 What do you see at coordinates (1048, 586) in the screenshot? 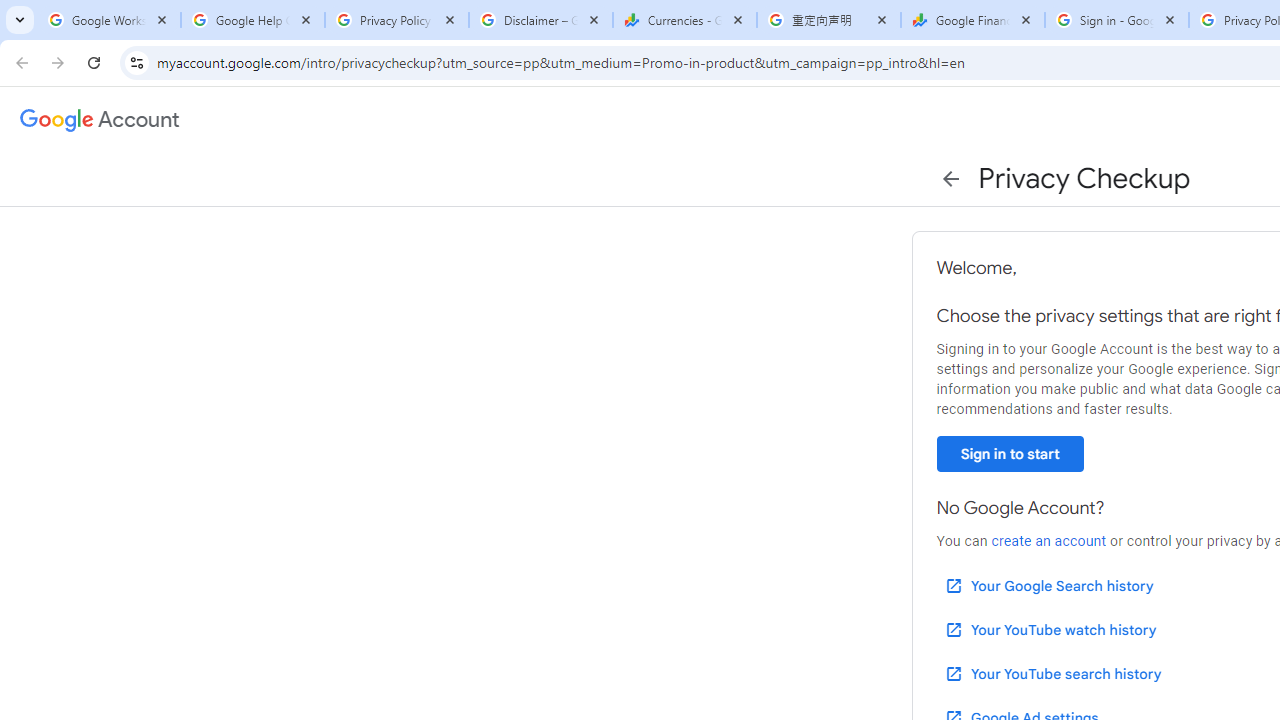
I see `Your Google Search history` at bounding box center [1048, 586].